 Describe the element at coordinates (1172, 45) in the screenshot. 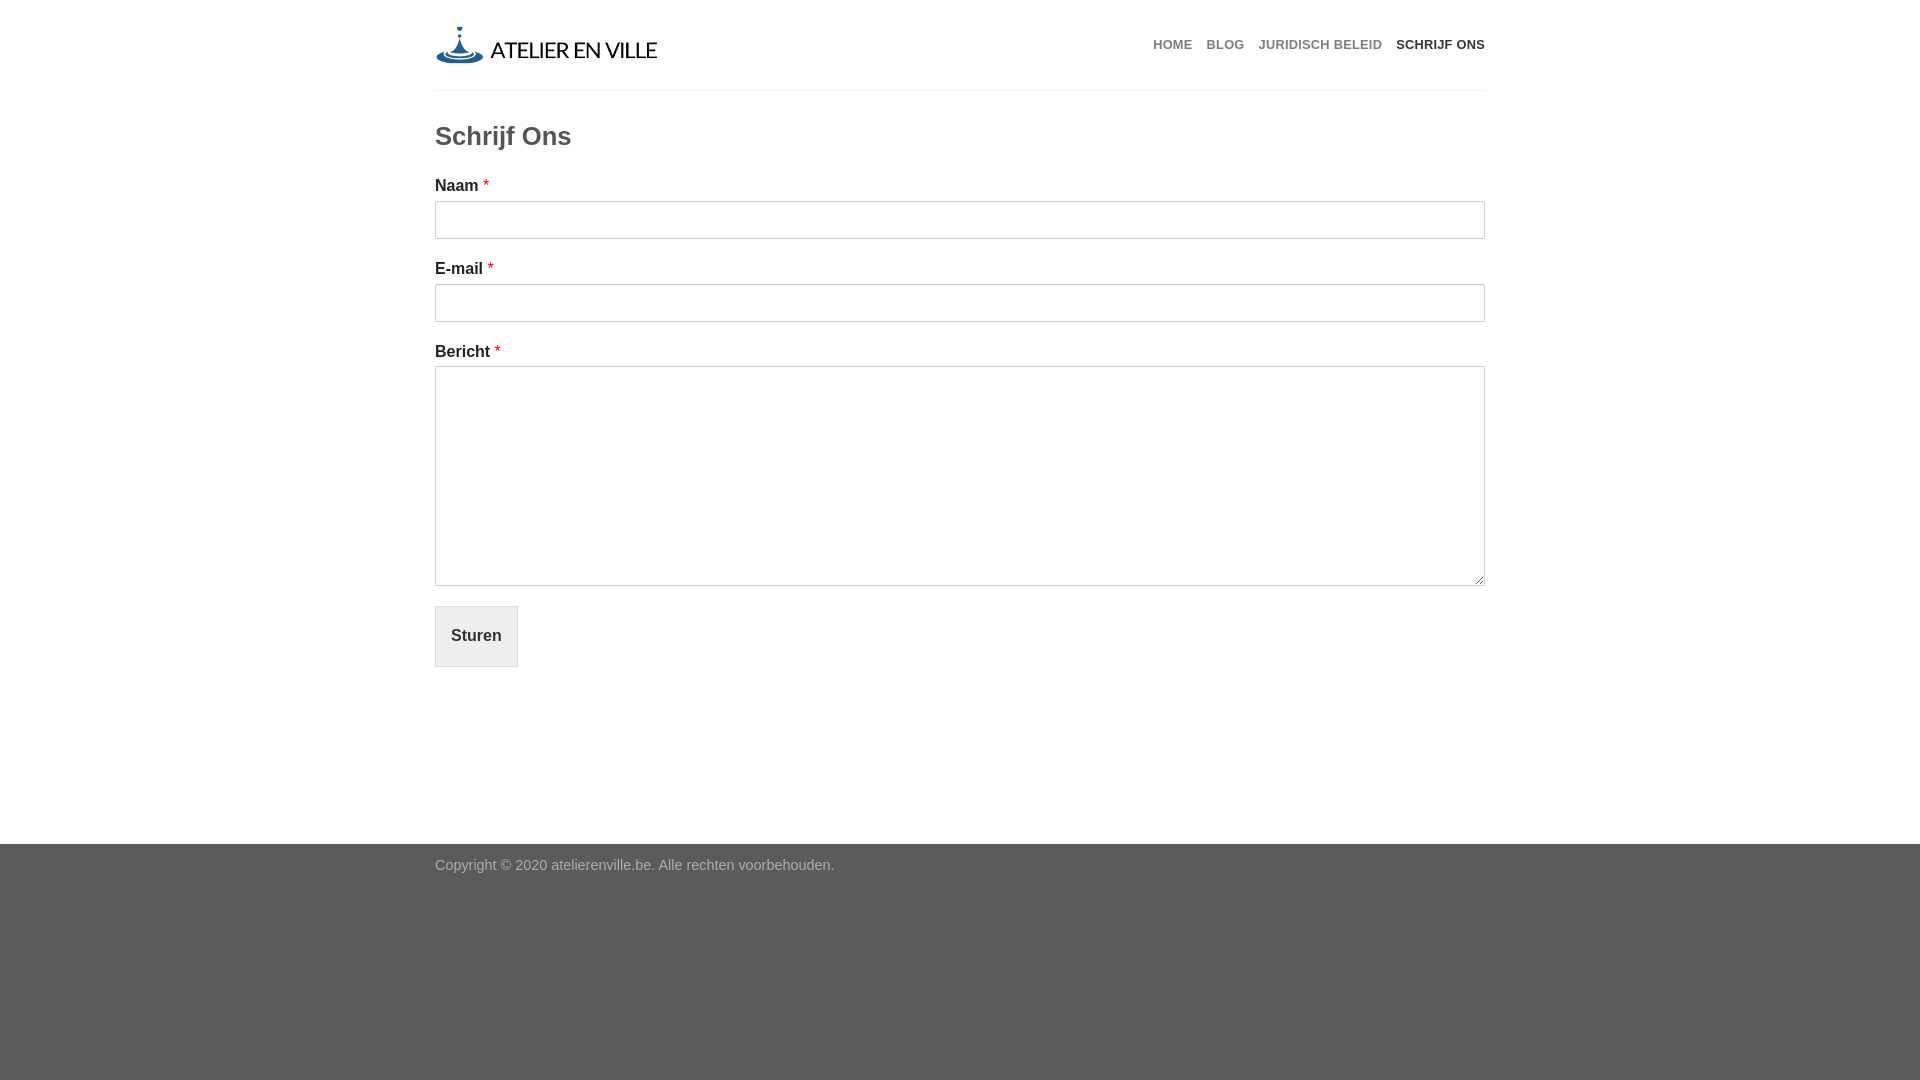

I see `HOME` at that location.